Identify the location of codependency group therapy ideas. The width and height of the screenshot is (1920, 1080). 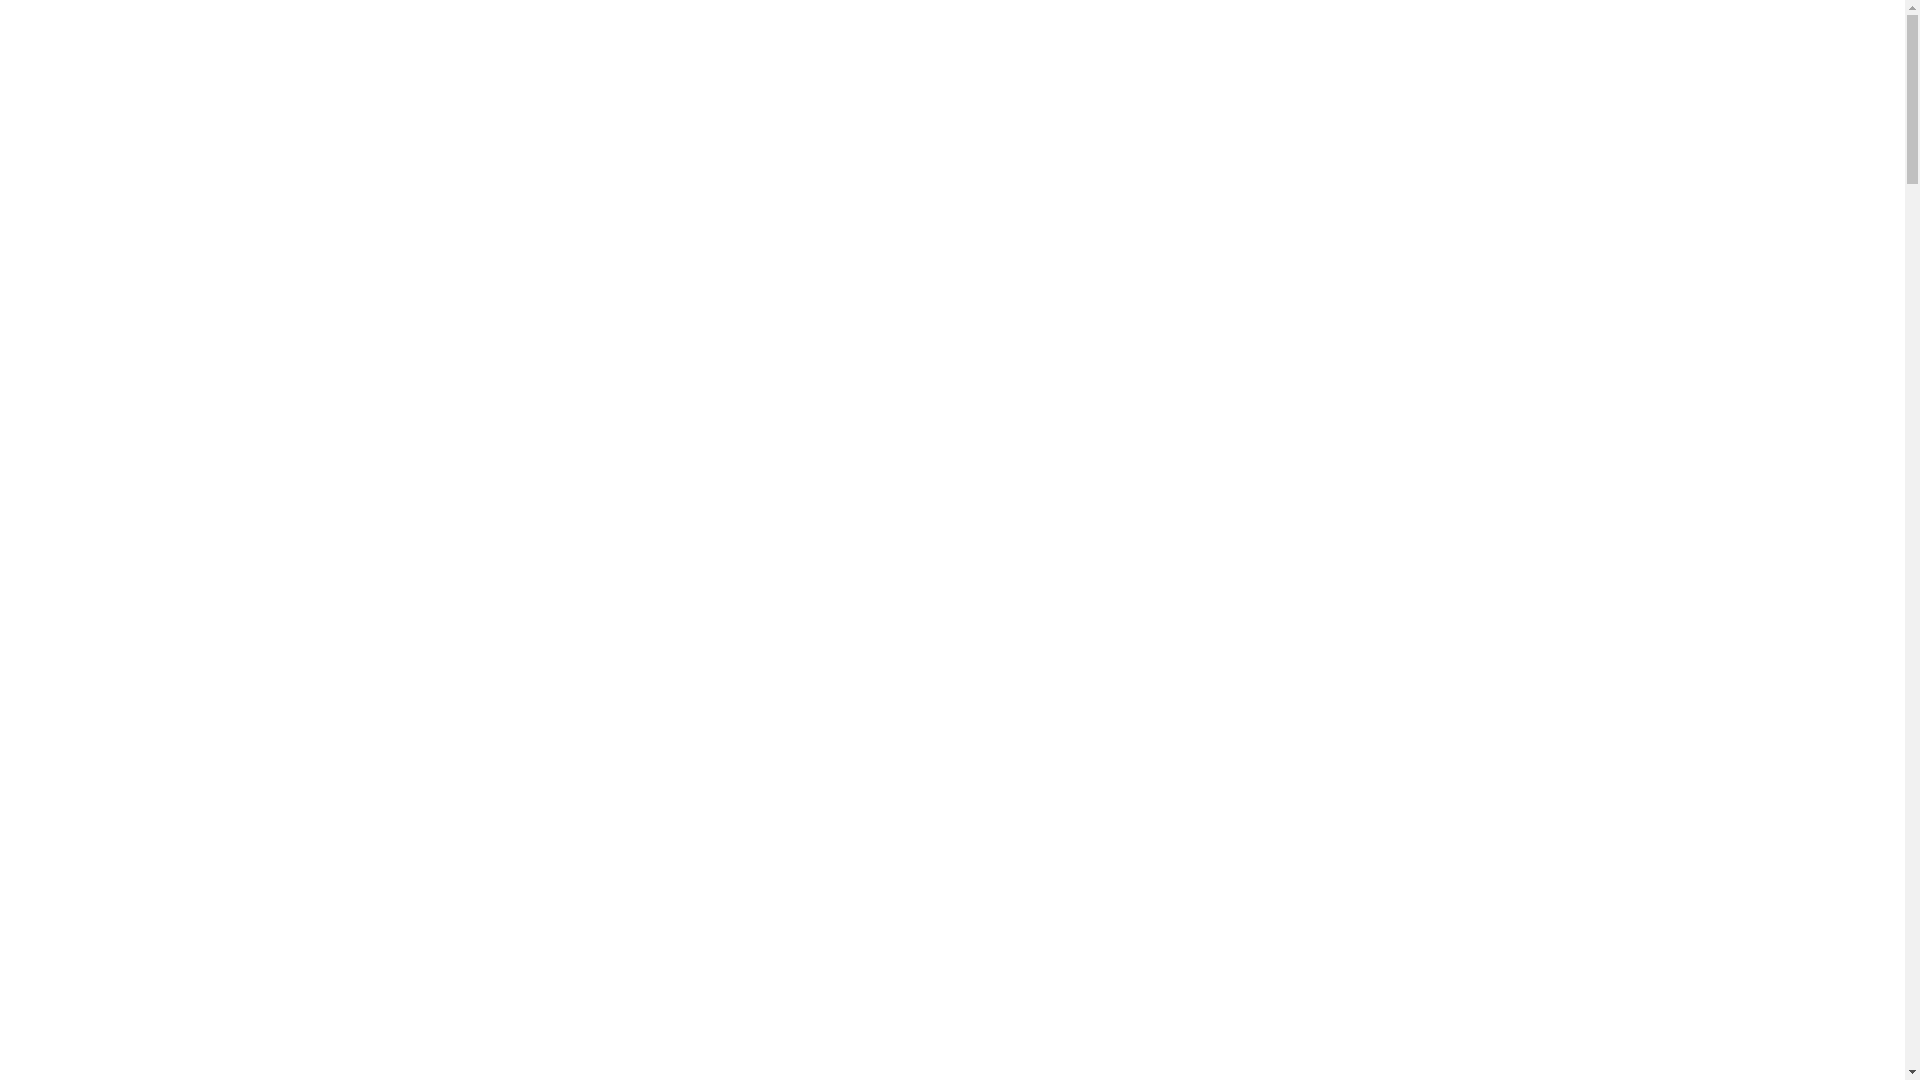
(1293, 852).